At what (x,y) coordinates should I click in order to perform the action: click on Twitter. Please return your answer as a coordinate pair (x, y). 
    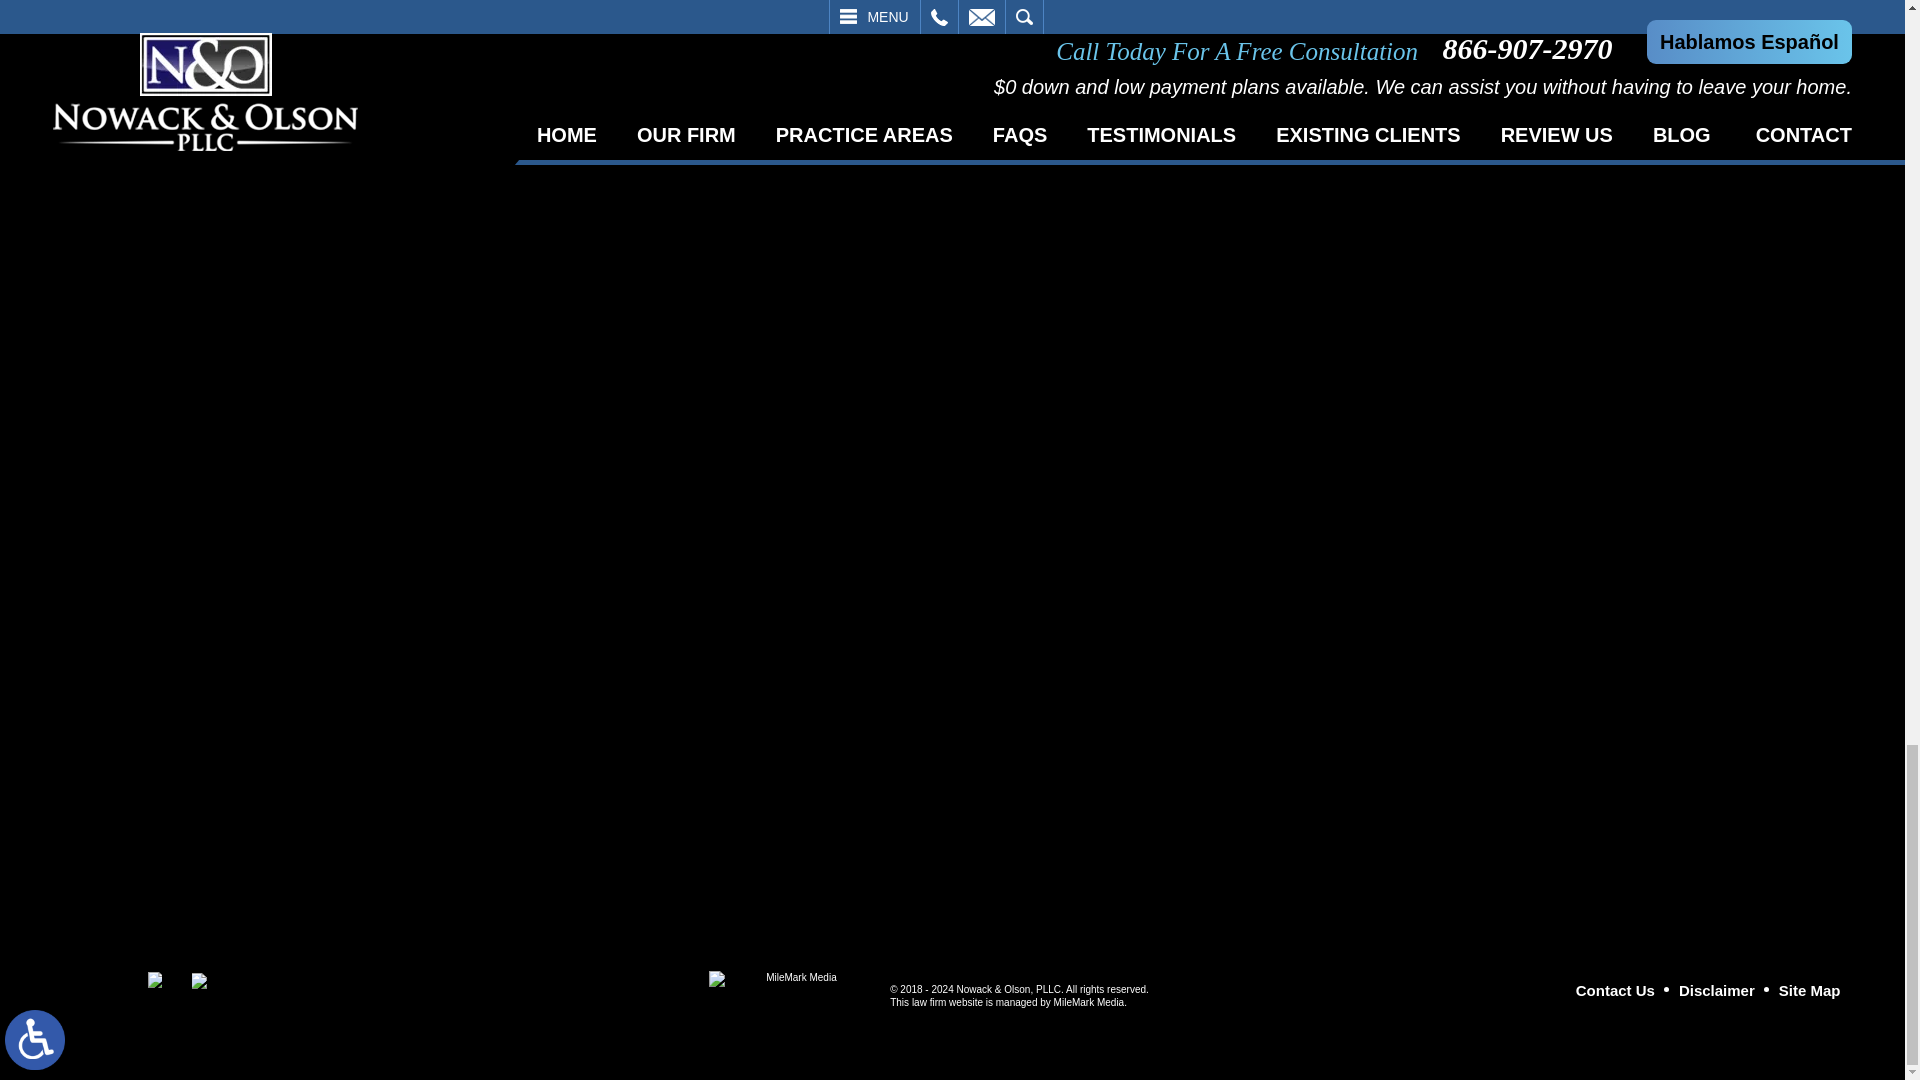
    Looking at the image, I should click on (198, 981).